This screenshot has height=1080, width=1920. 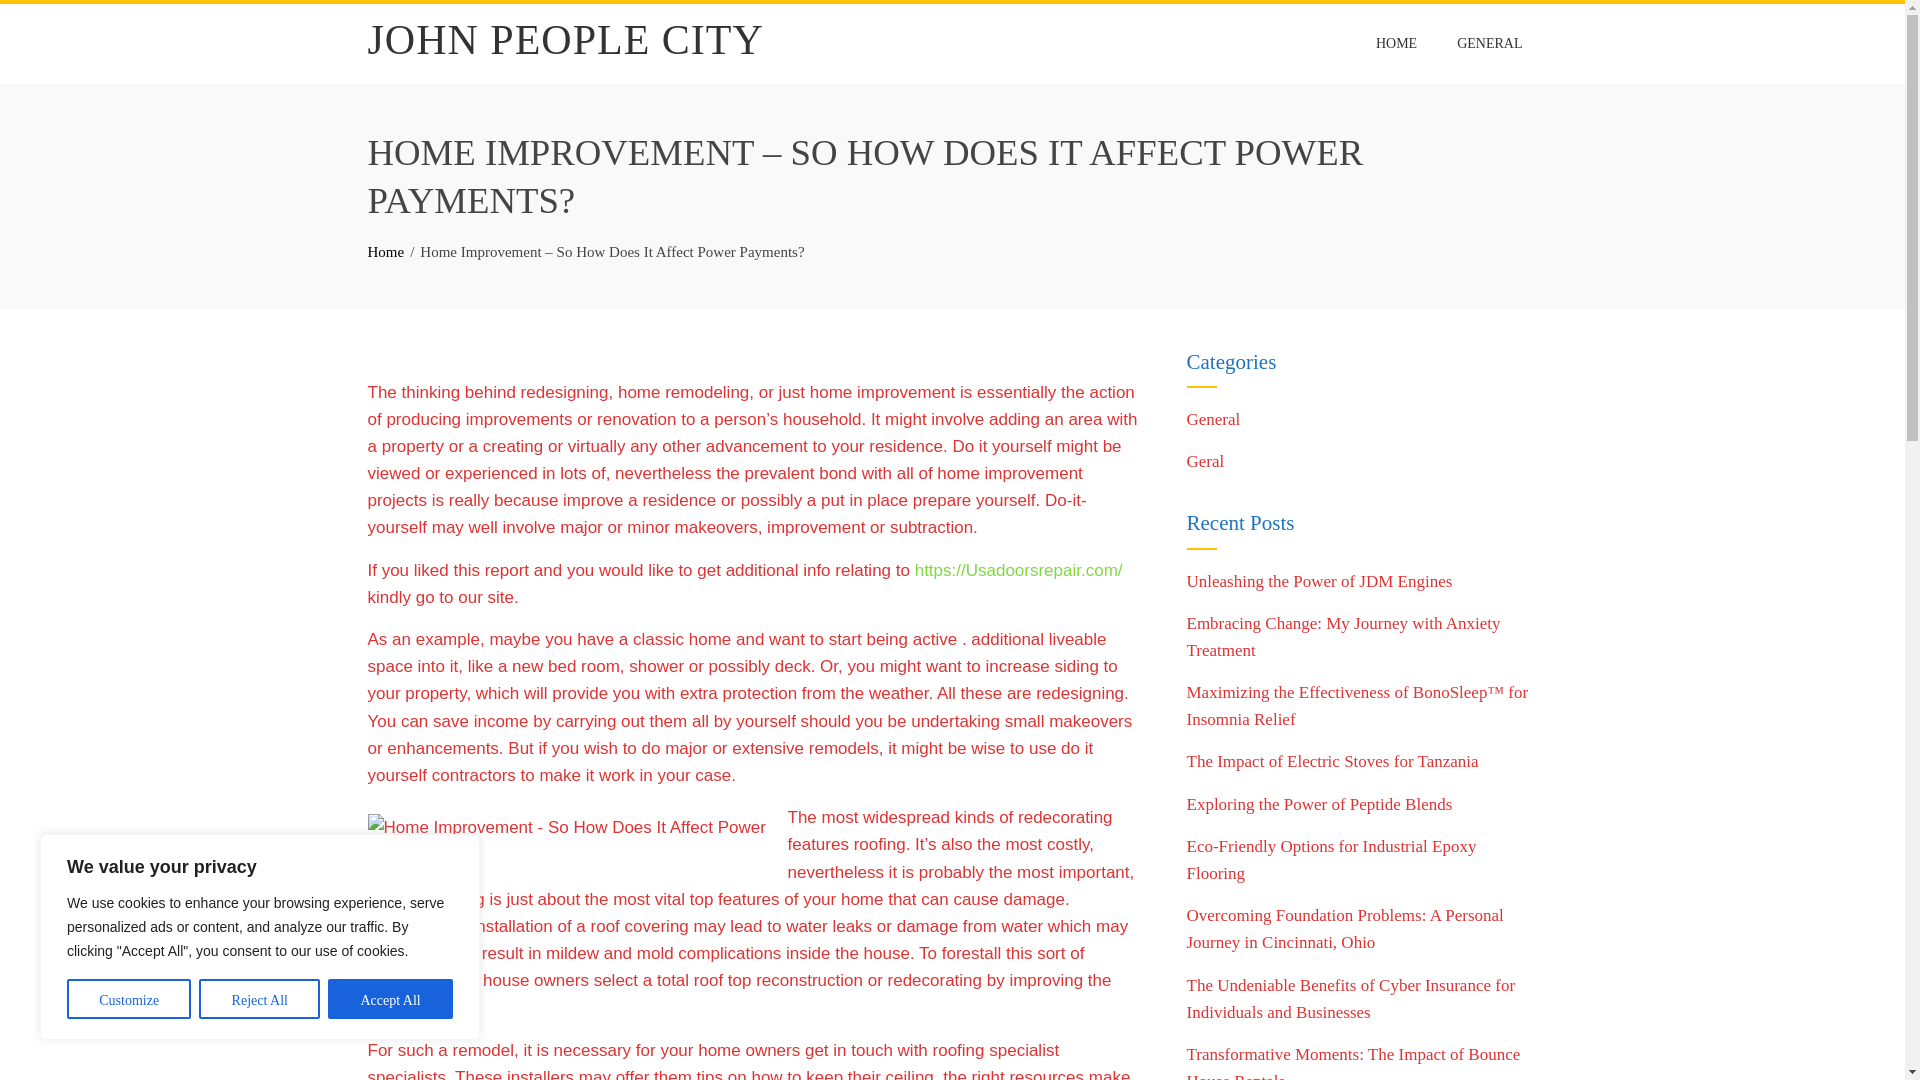 I want to click on General, so click(x=1213, y=419).